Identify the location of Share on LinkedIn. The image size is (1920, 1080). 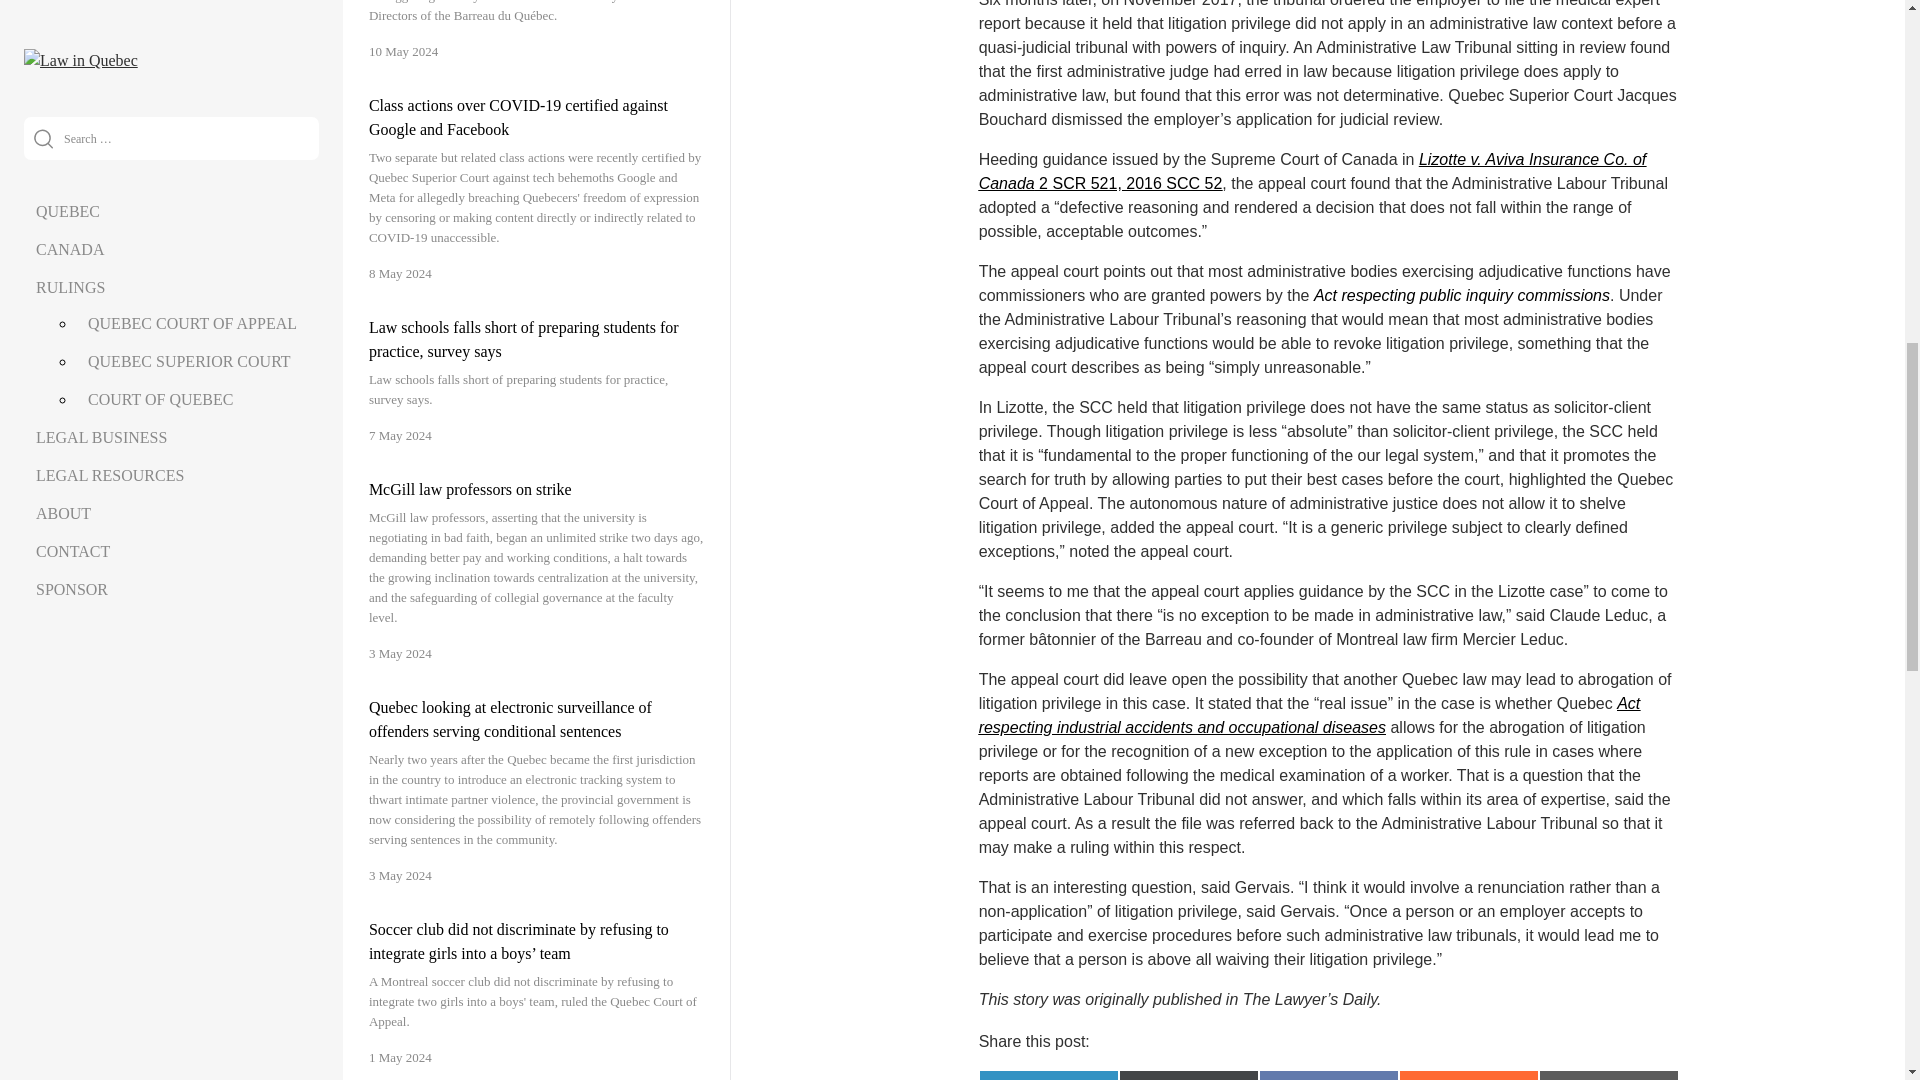
(1049, 1075).